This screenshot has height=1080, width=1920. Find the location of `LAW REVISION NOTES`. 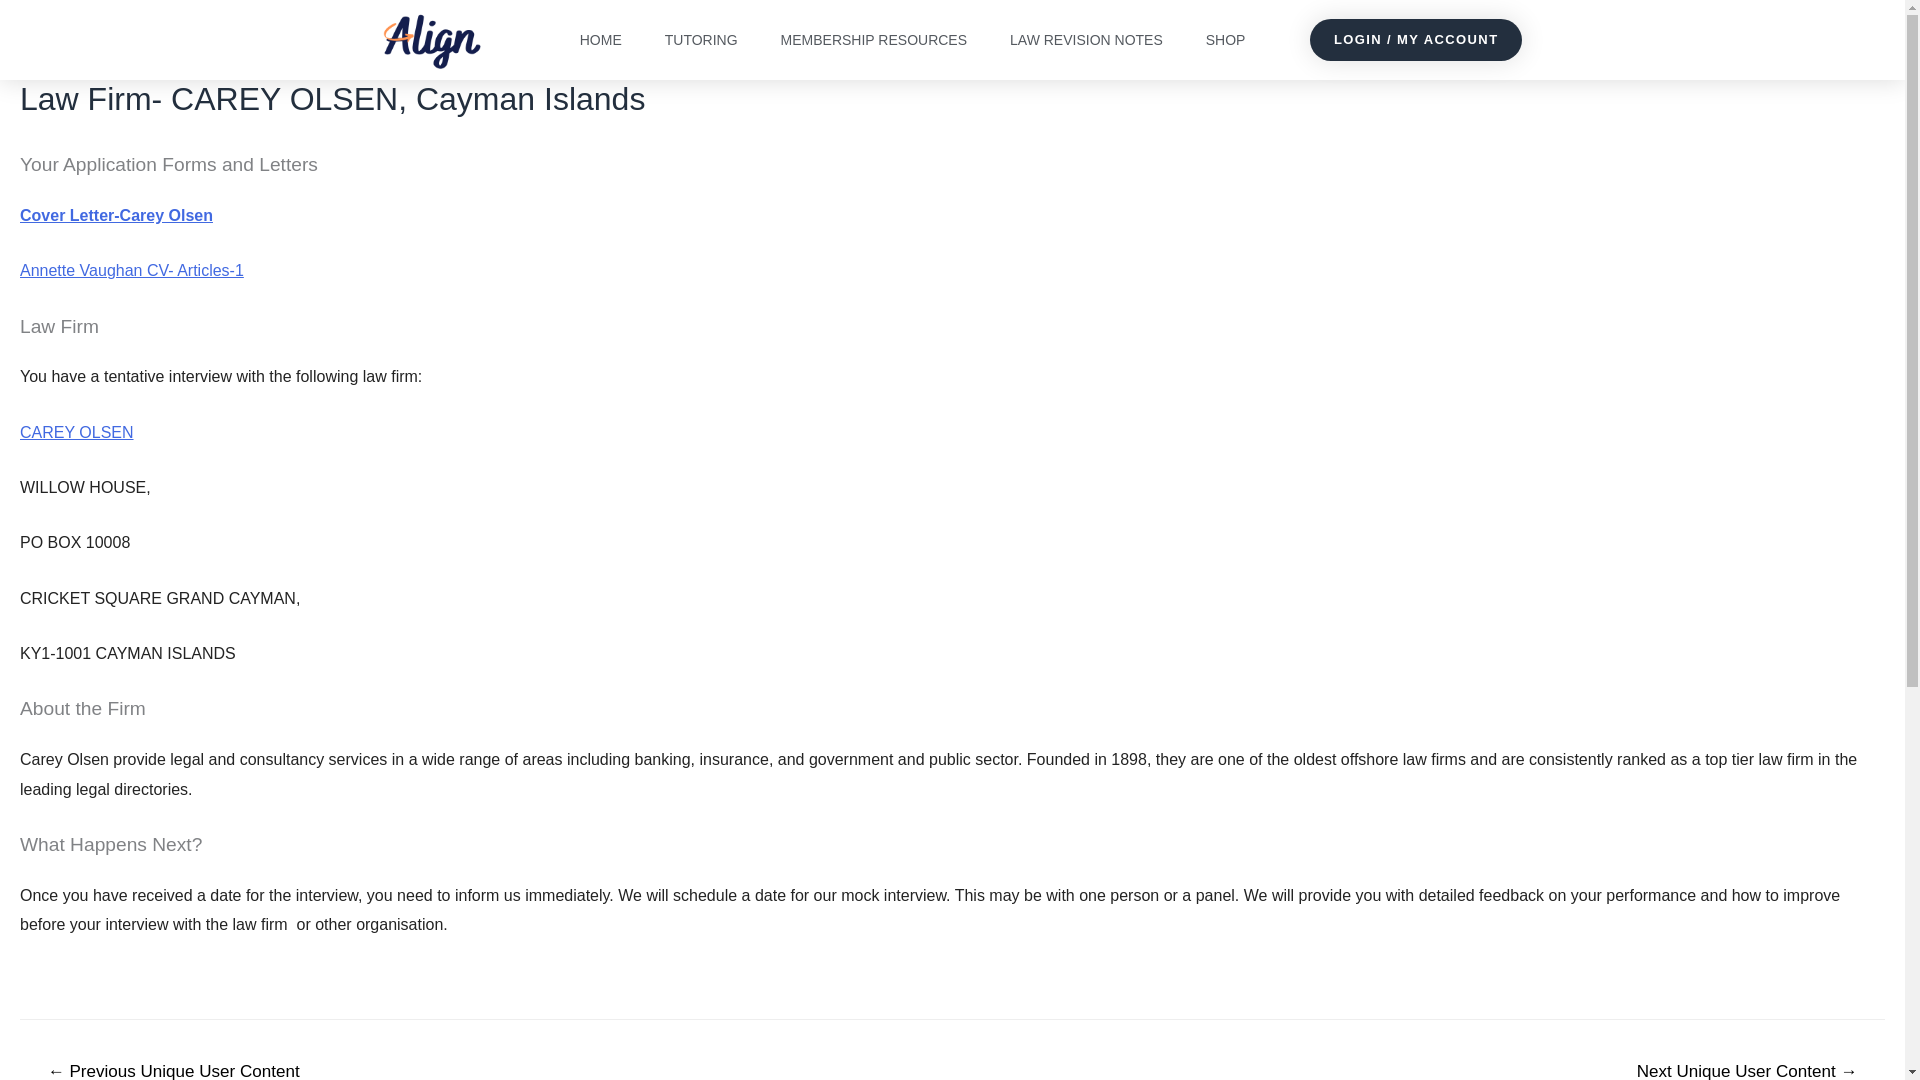

LAW REVISION NOTES is located at coordinates (1086, 40).